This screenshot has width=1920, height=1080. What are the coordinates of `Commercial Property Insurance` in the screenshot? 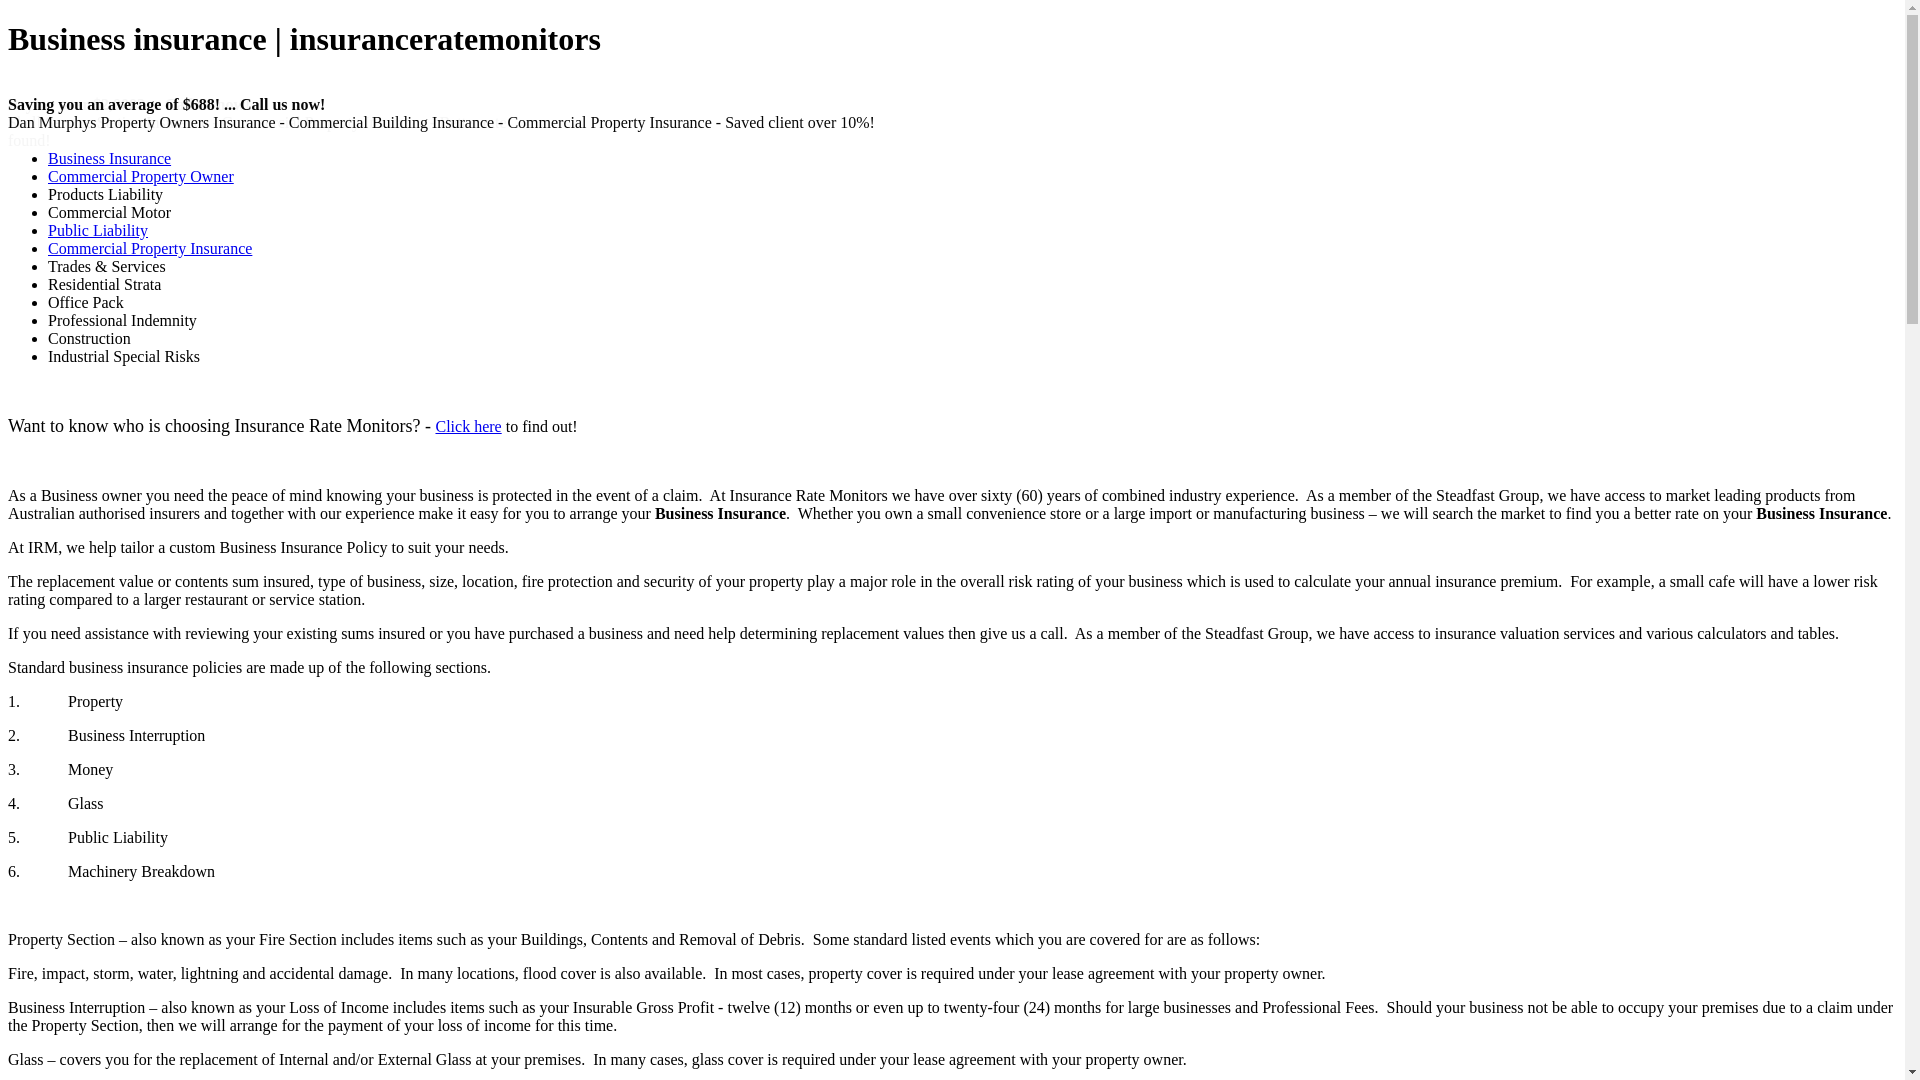 It's located at (150, 248).